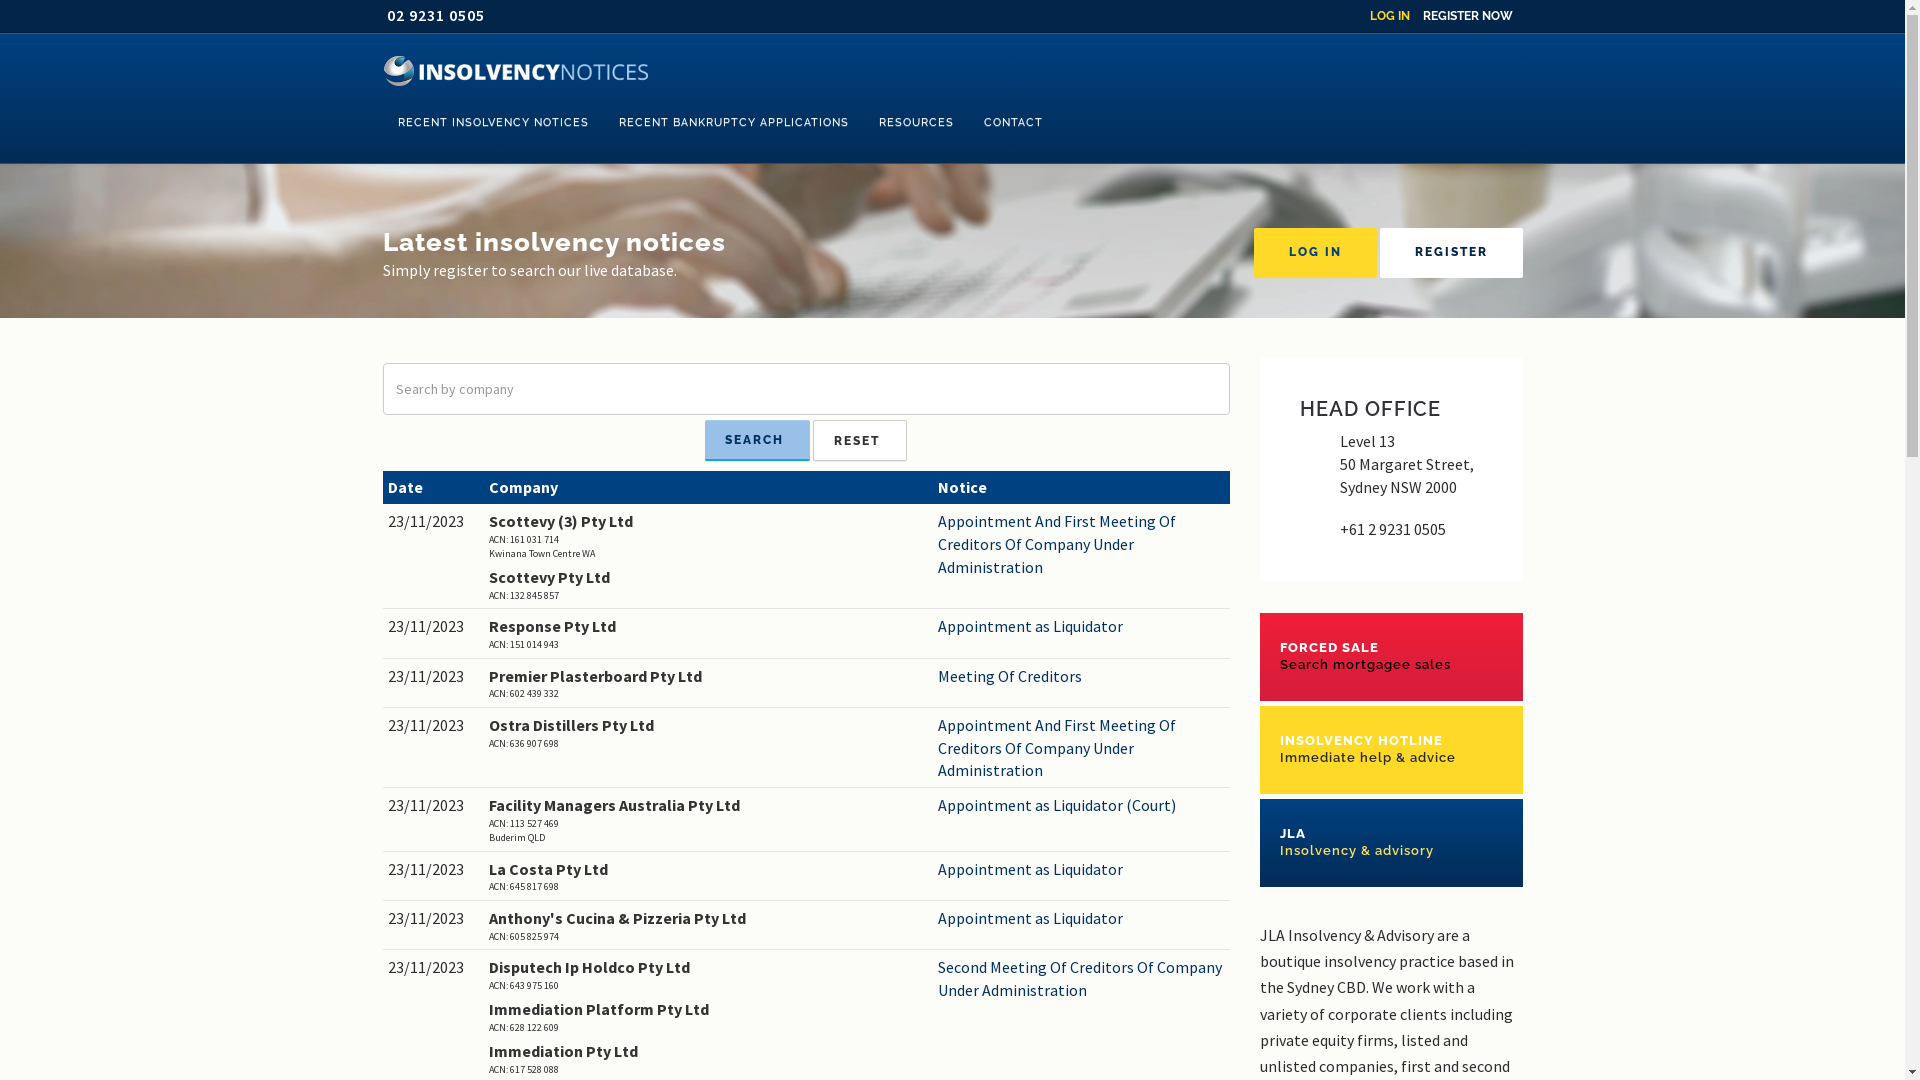 The width and height of the screenshot is (1920, 1080). What do you see at coordinates (1316, 253) in the screenshot?
I see `LOG IN` at bounding box center [1316, 253].